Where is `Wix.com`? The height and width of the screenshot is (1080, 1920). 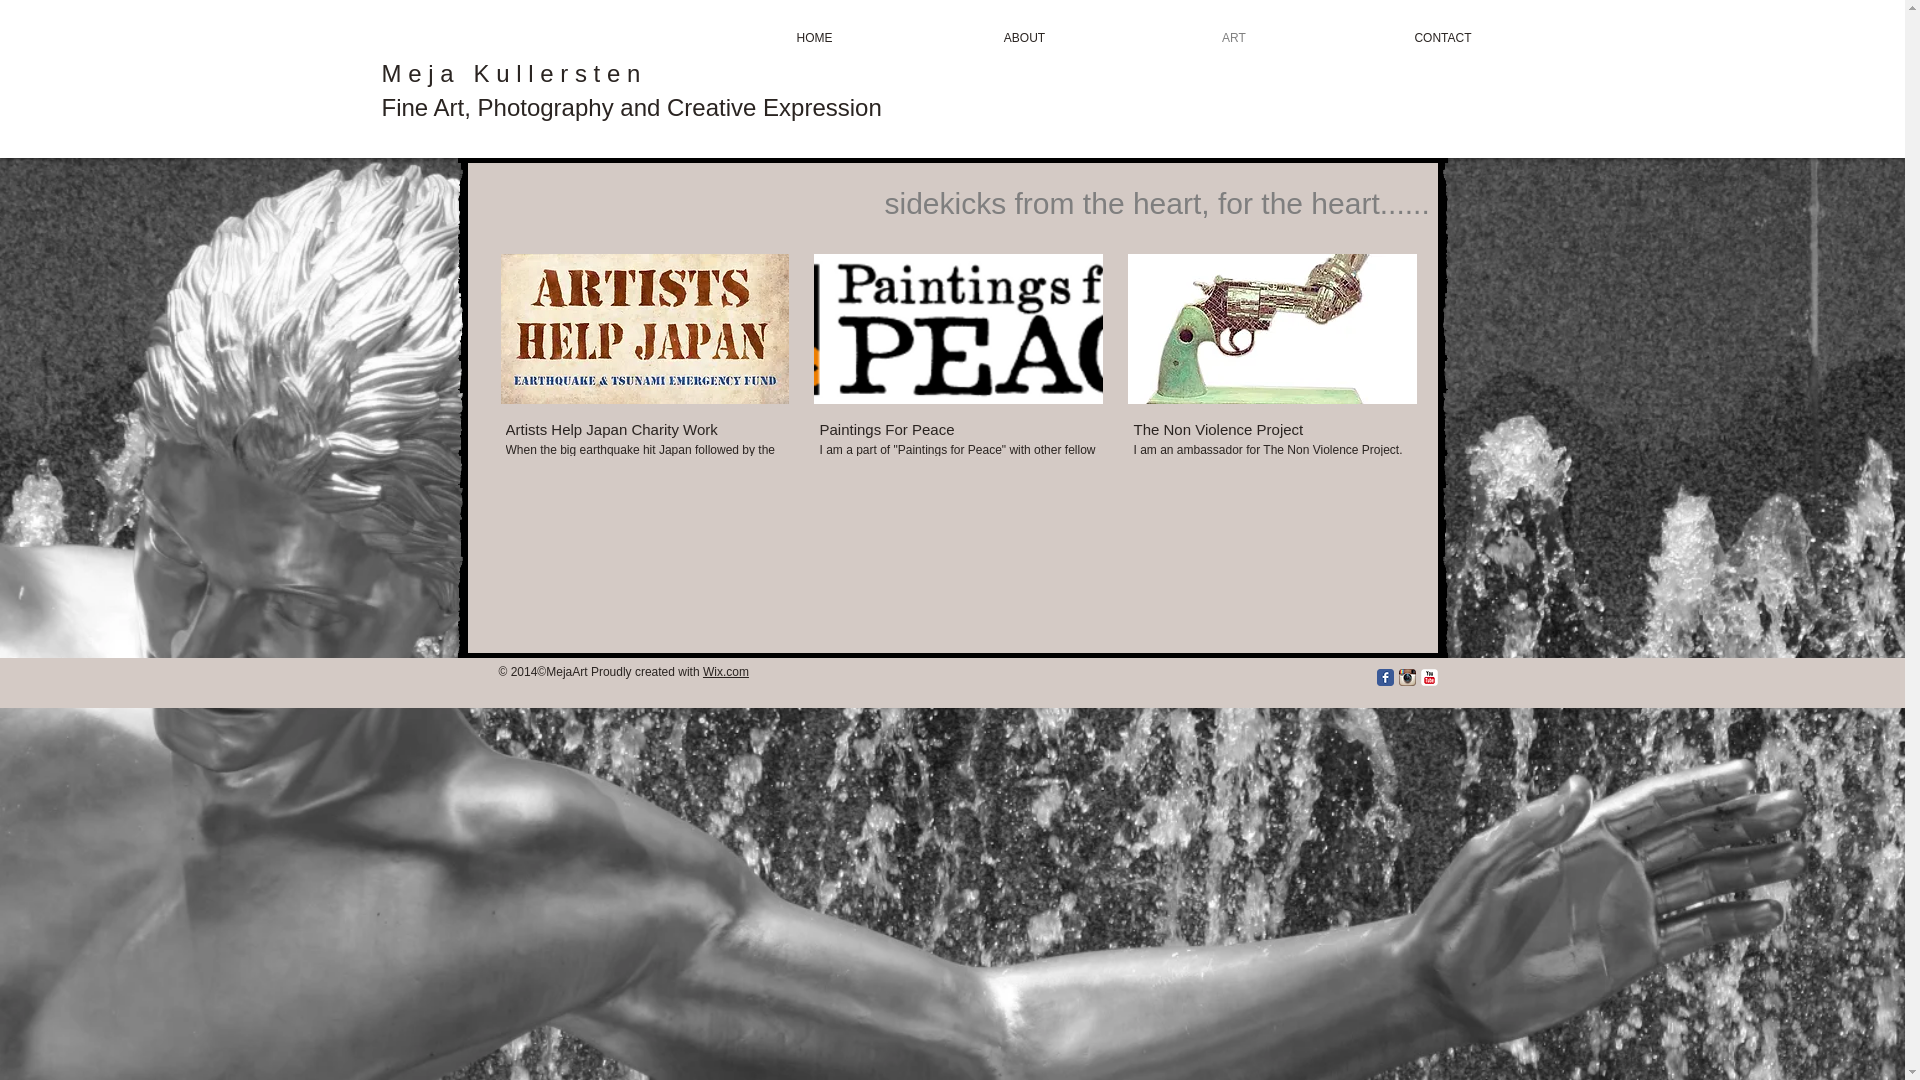
Wix.com is located at coordinates (725, 672).